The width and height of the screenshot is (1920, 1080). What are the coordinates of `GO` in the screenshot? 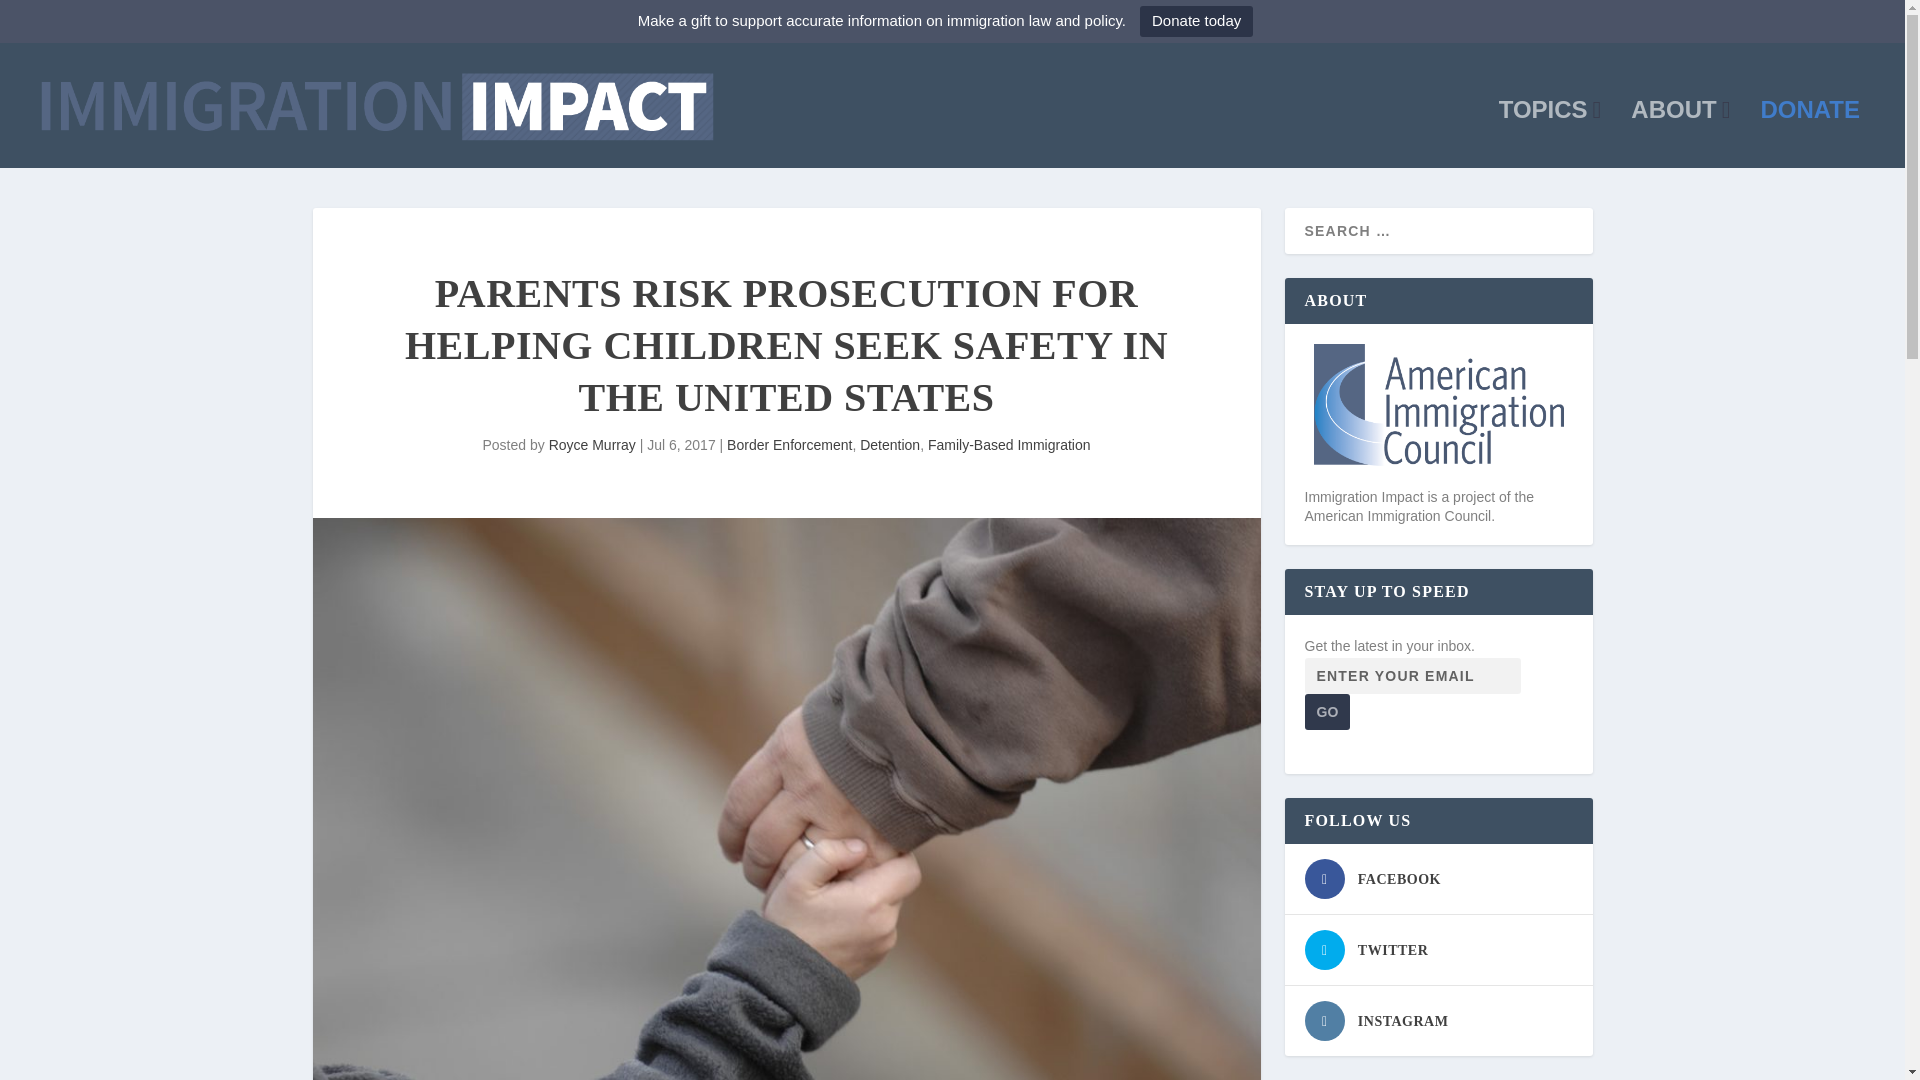 It's located at (1326, 712).